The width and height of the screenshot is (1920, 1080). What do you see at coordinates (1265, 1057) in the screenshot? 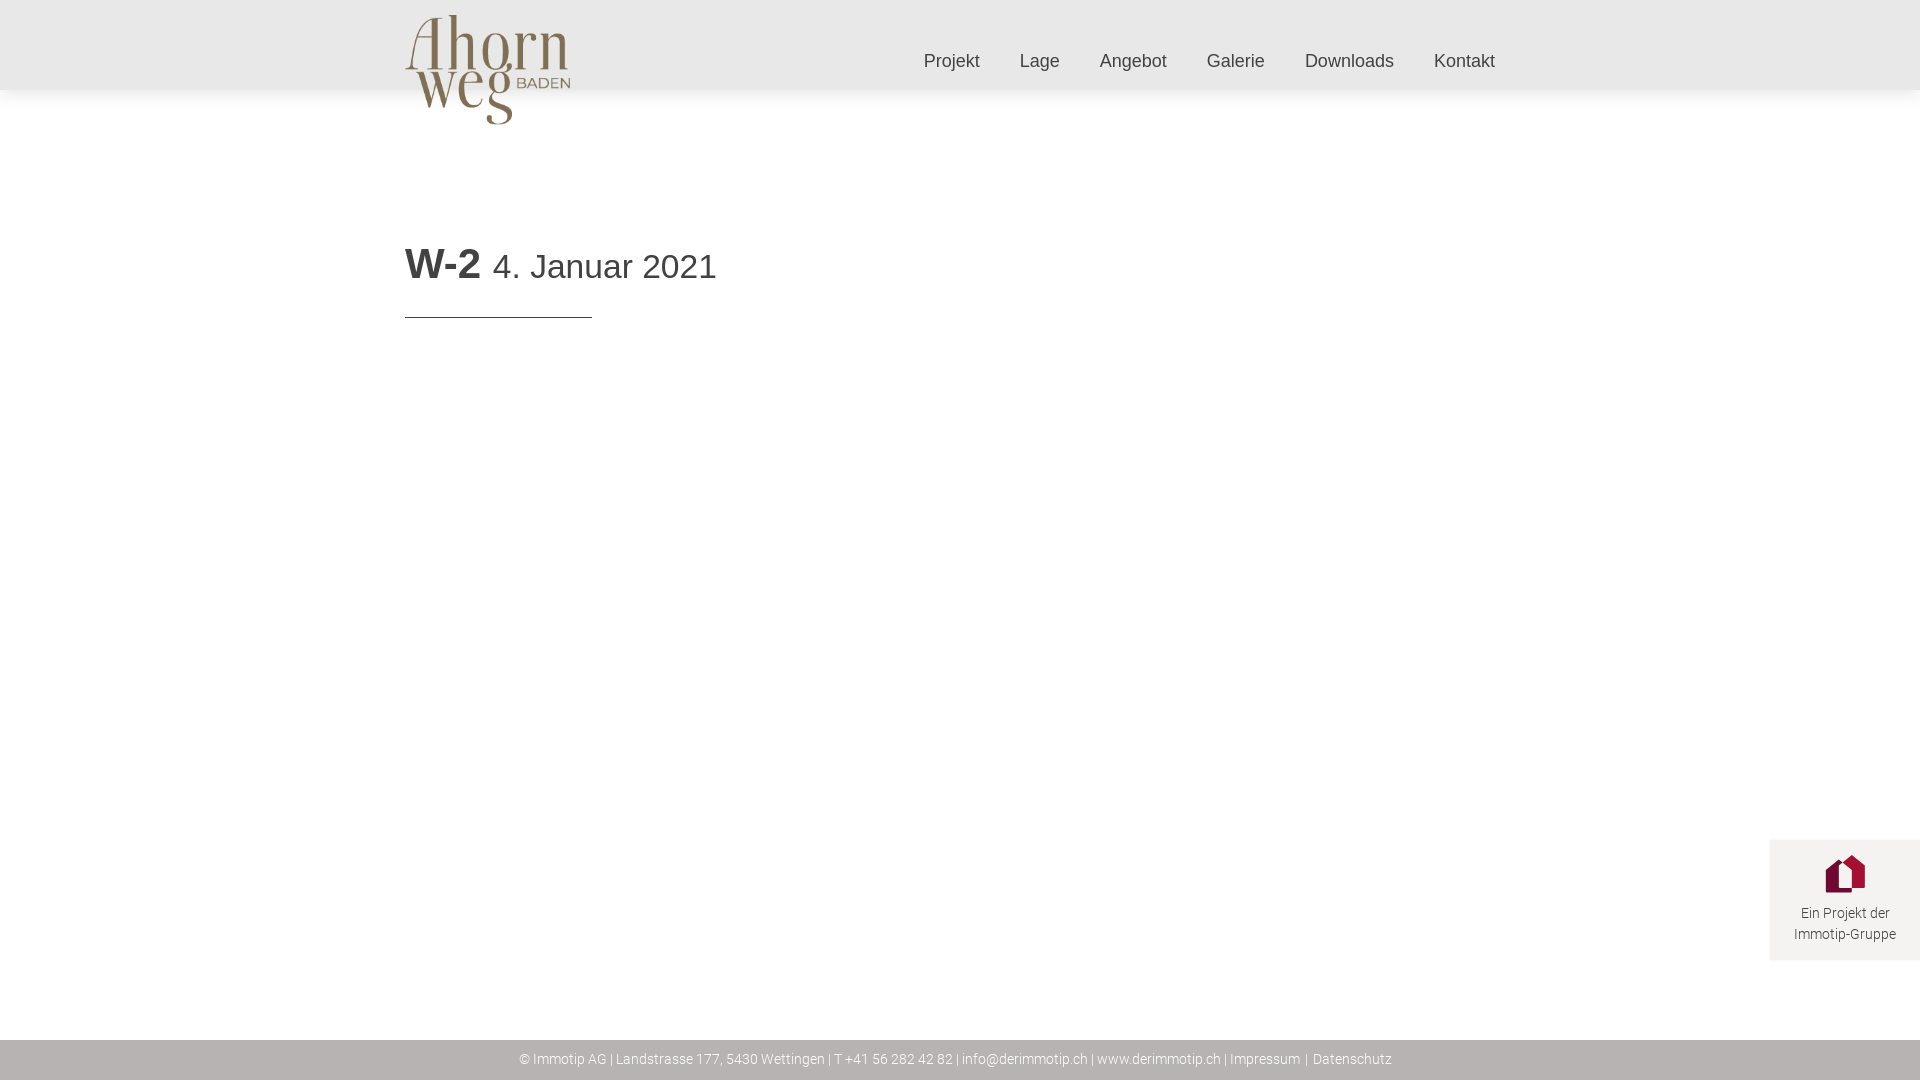
I see `Impressum` at bounding box center [1265, 1057].